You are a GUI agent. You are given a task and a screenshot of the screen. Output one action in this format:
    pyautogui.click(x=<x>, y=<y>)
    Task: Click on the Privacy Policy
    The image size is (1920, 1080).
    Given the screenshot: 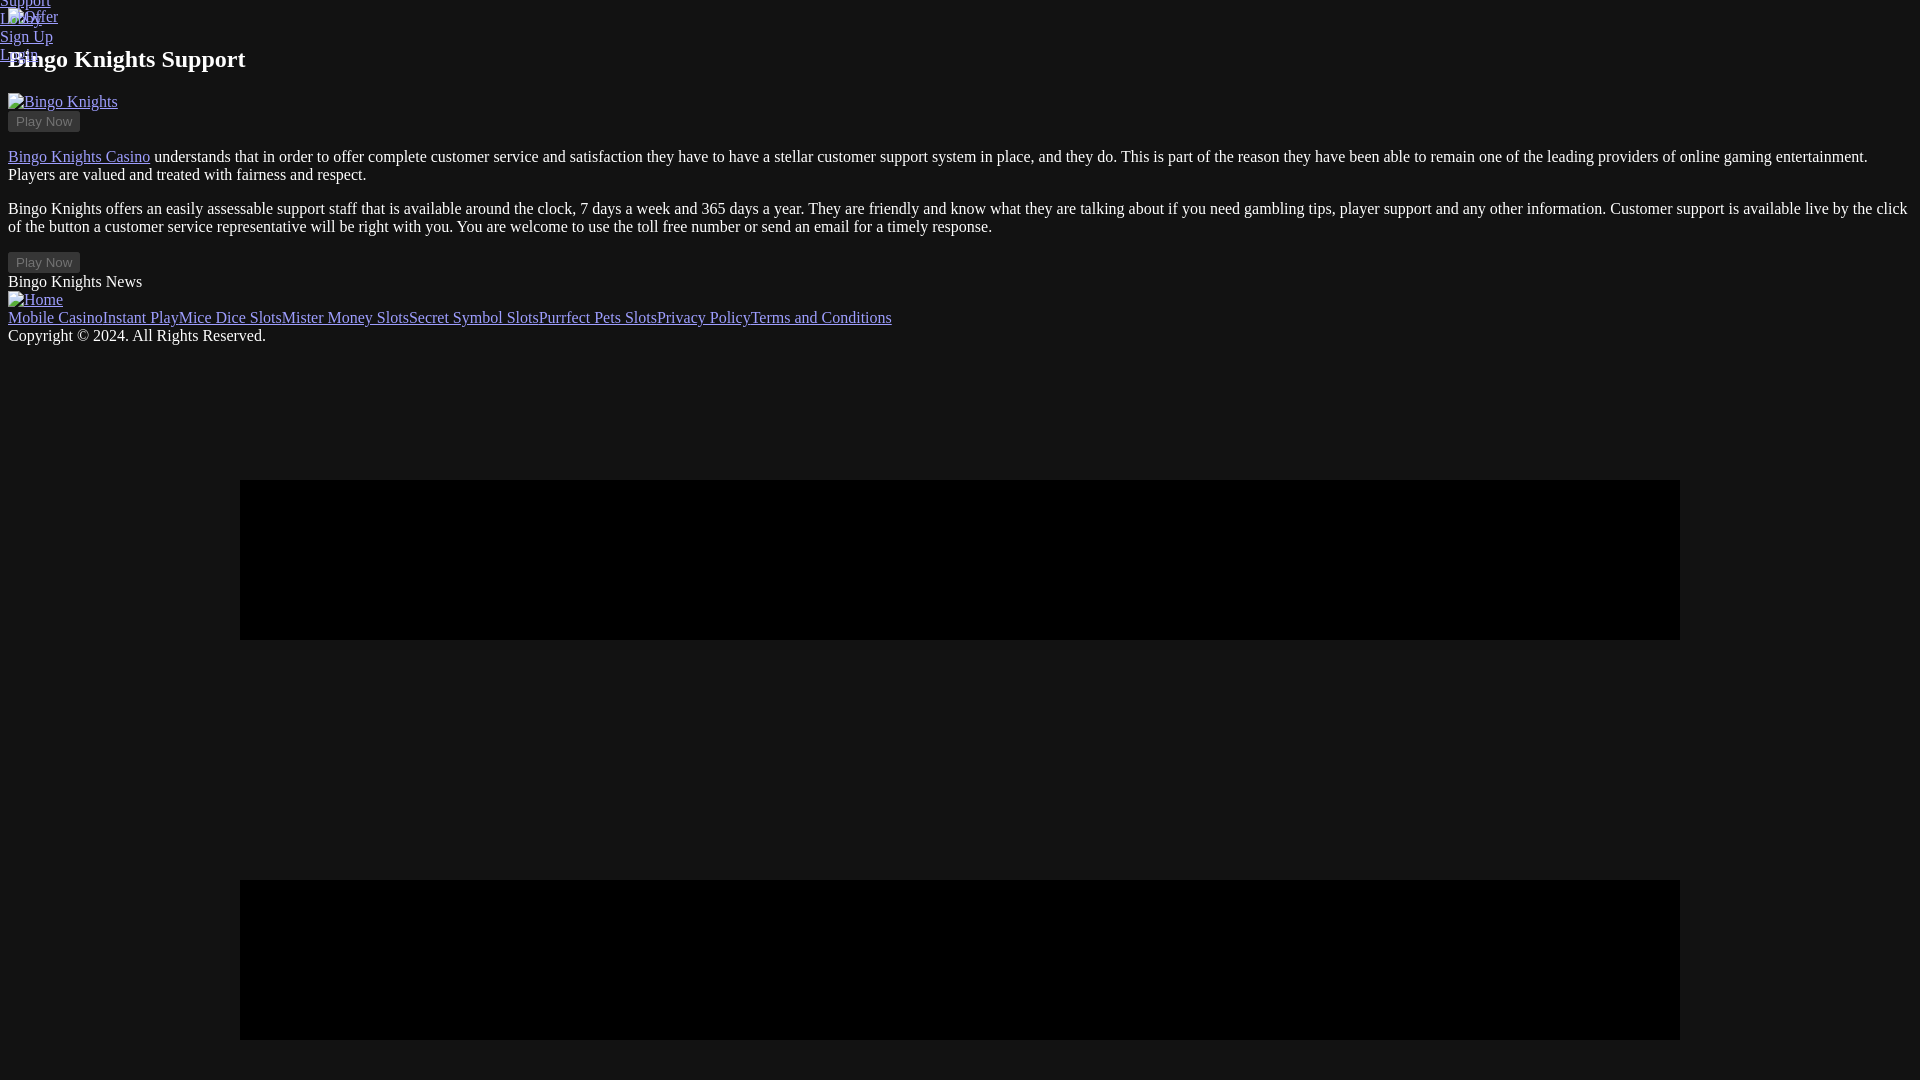 What is the action you would take?
    pyautogui.click(x=703, y=317)
    